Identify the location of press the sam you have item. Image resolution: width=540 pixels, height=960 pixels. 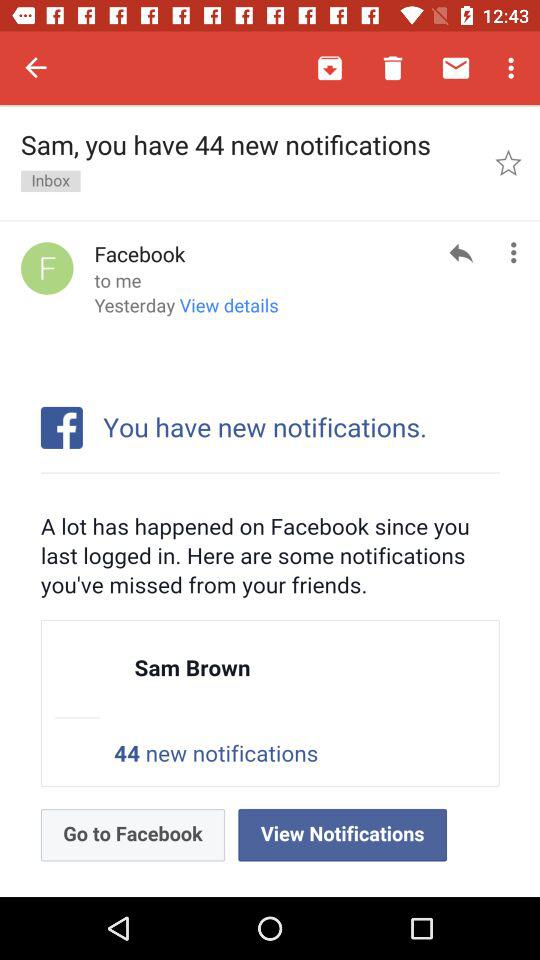
(248, 162).